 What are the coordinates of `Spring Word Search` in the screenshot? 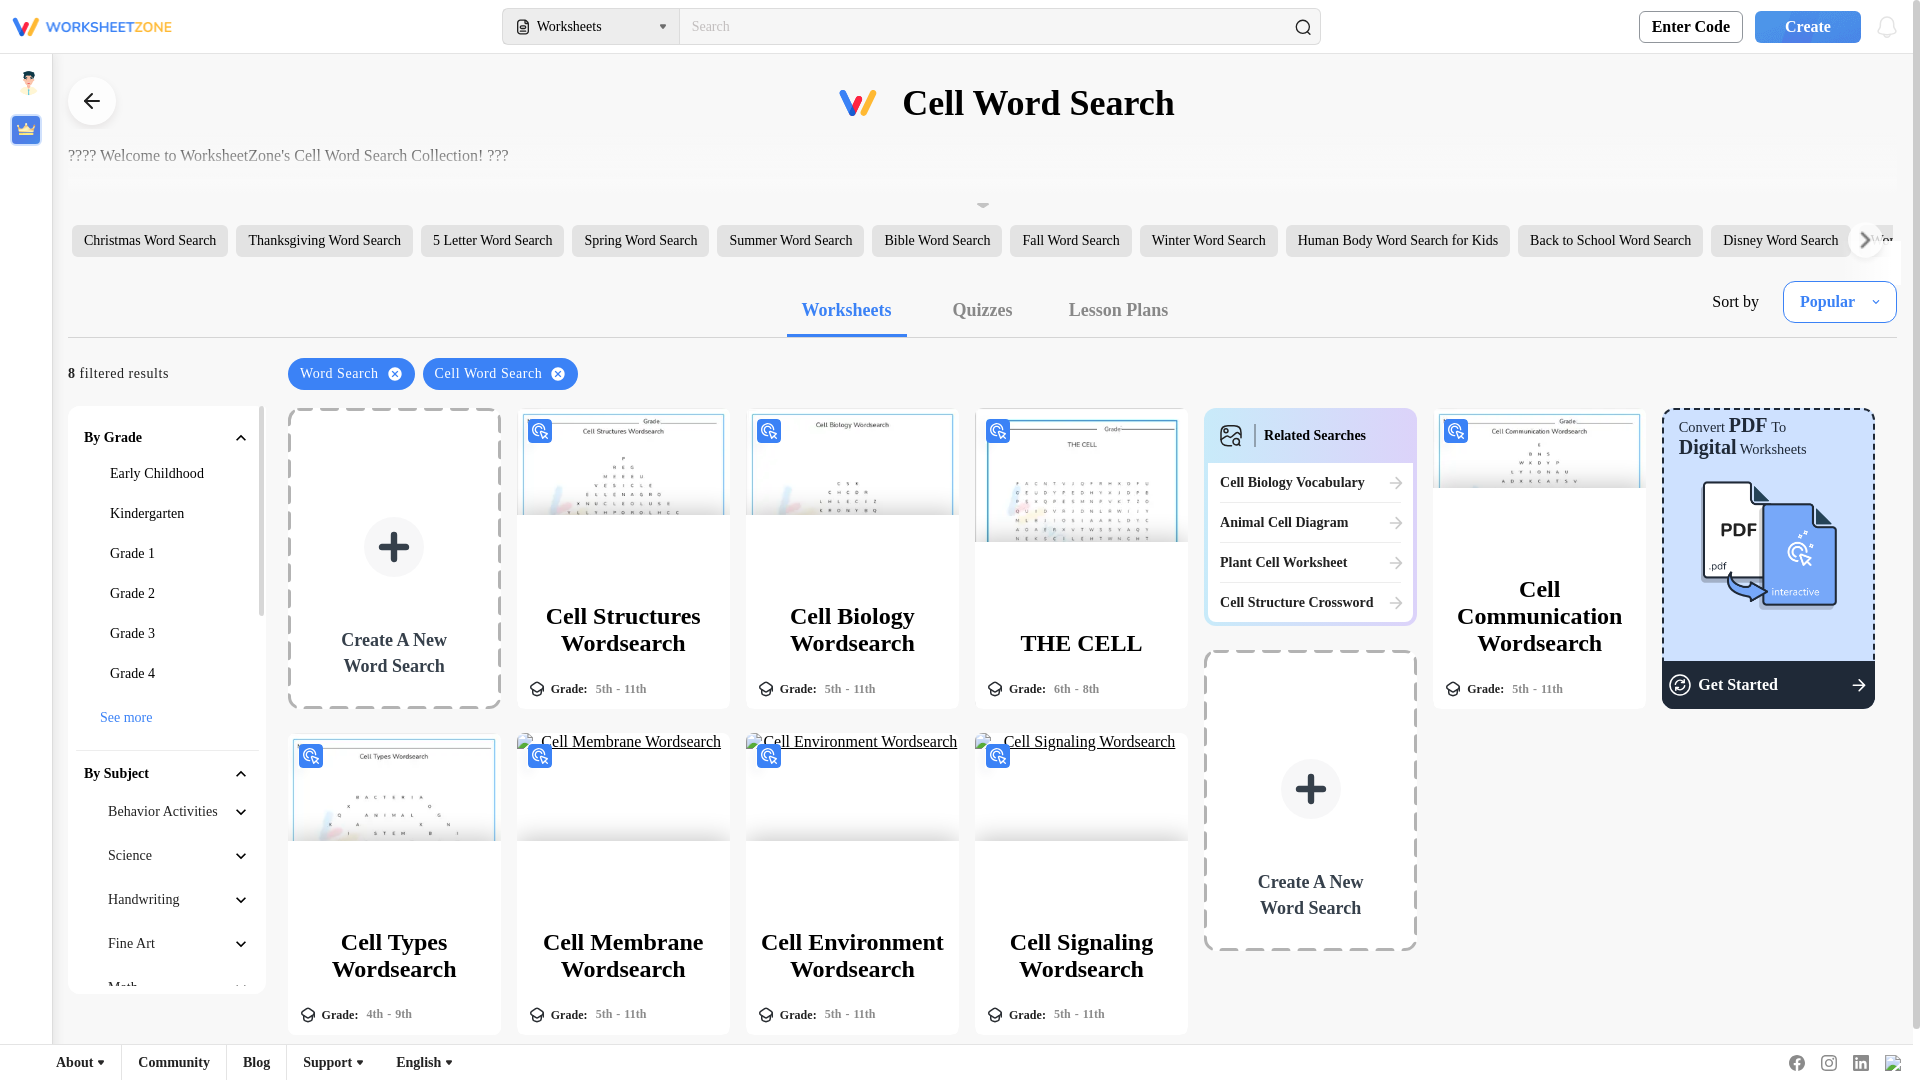 It's located at (640, 240).